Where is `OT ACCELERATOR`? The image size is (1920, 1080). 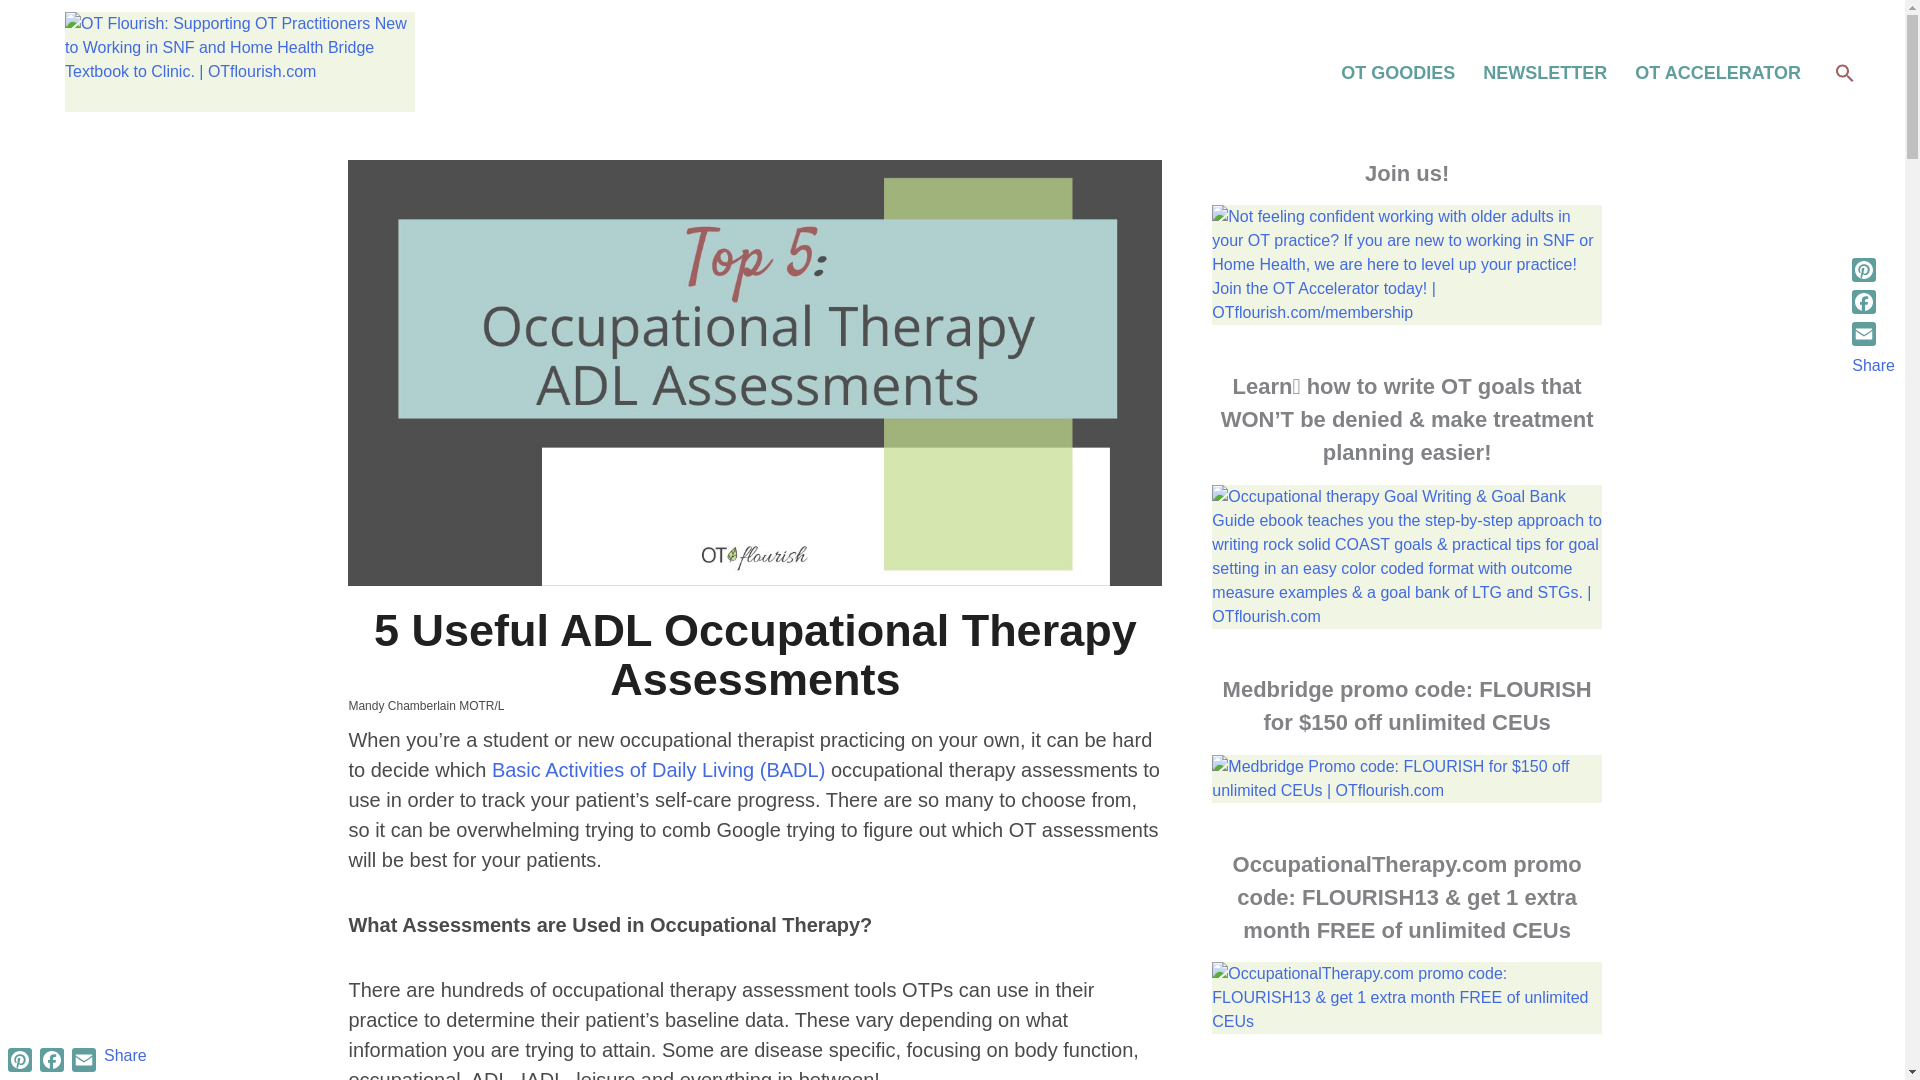
OT ACCELERATOR is located at coordinates (1717, 72).